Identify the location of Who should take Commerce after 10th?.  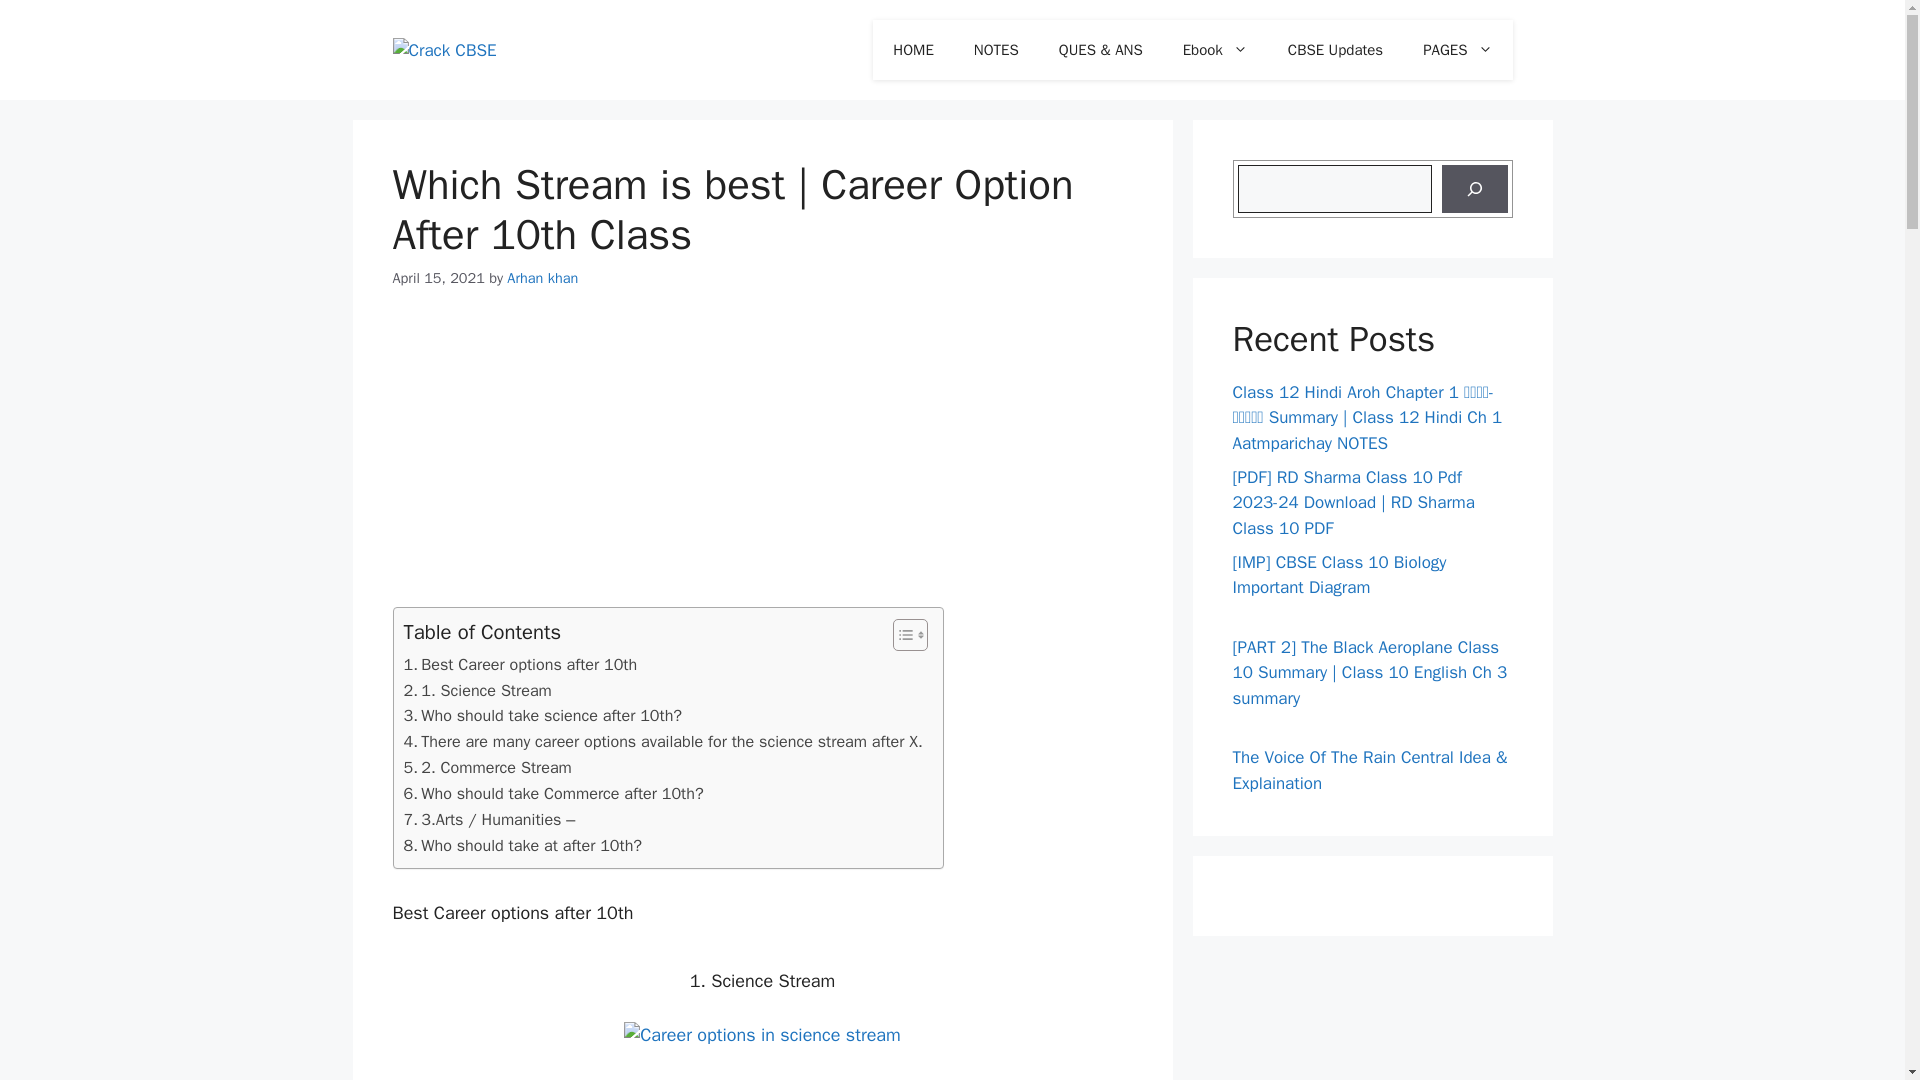
(554, 793).